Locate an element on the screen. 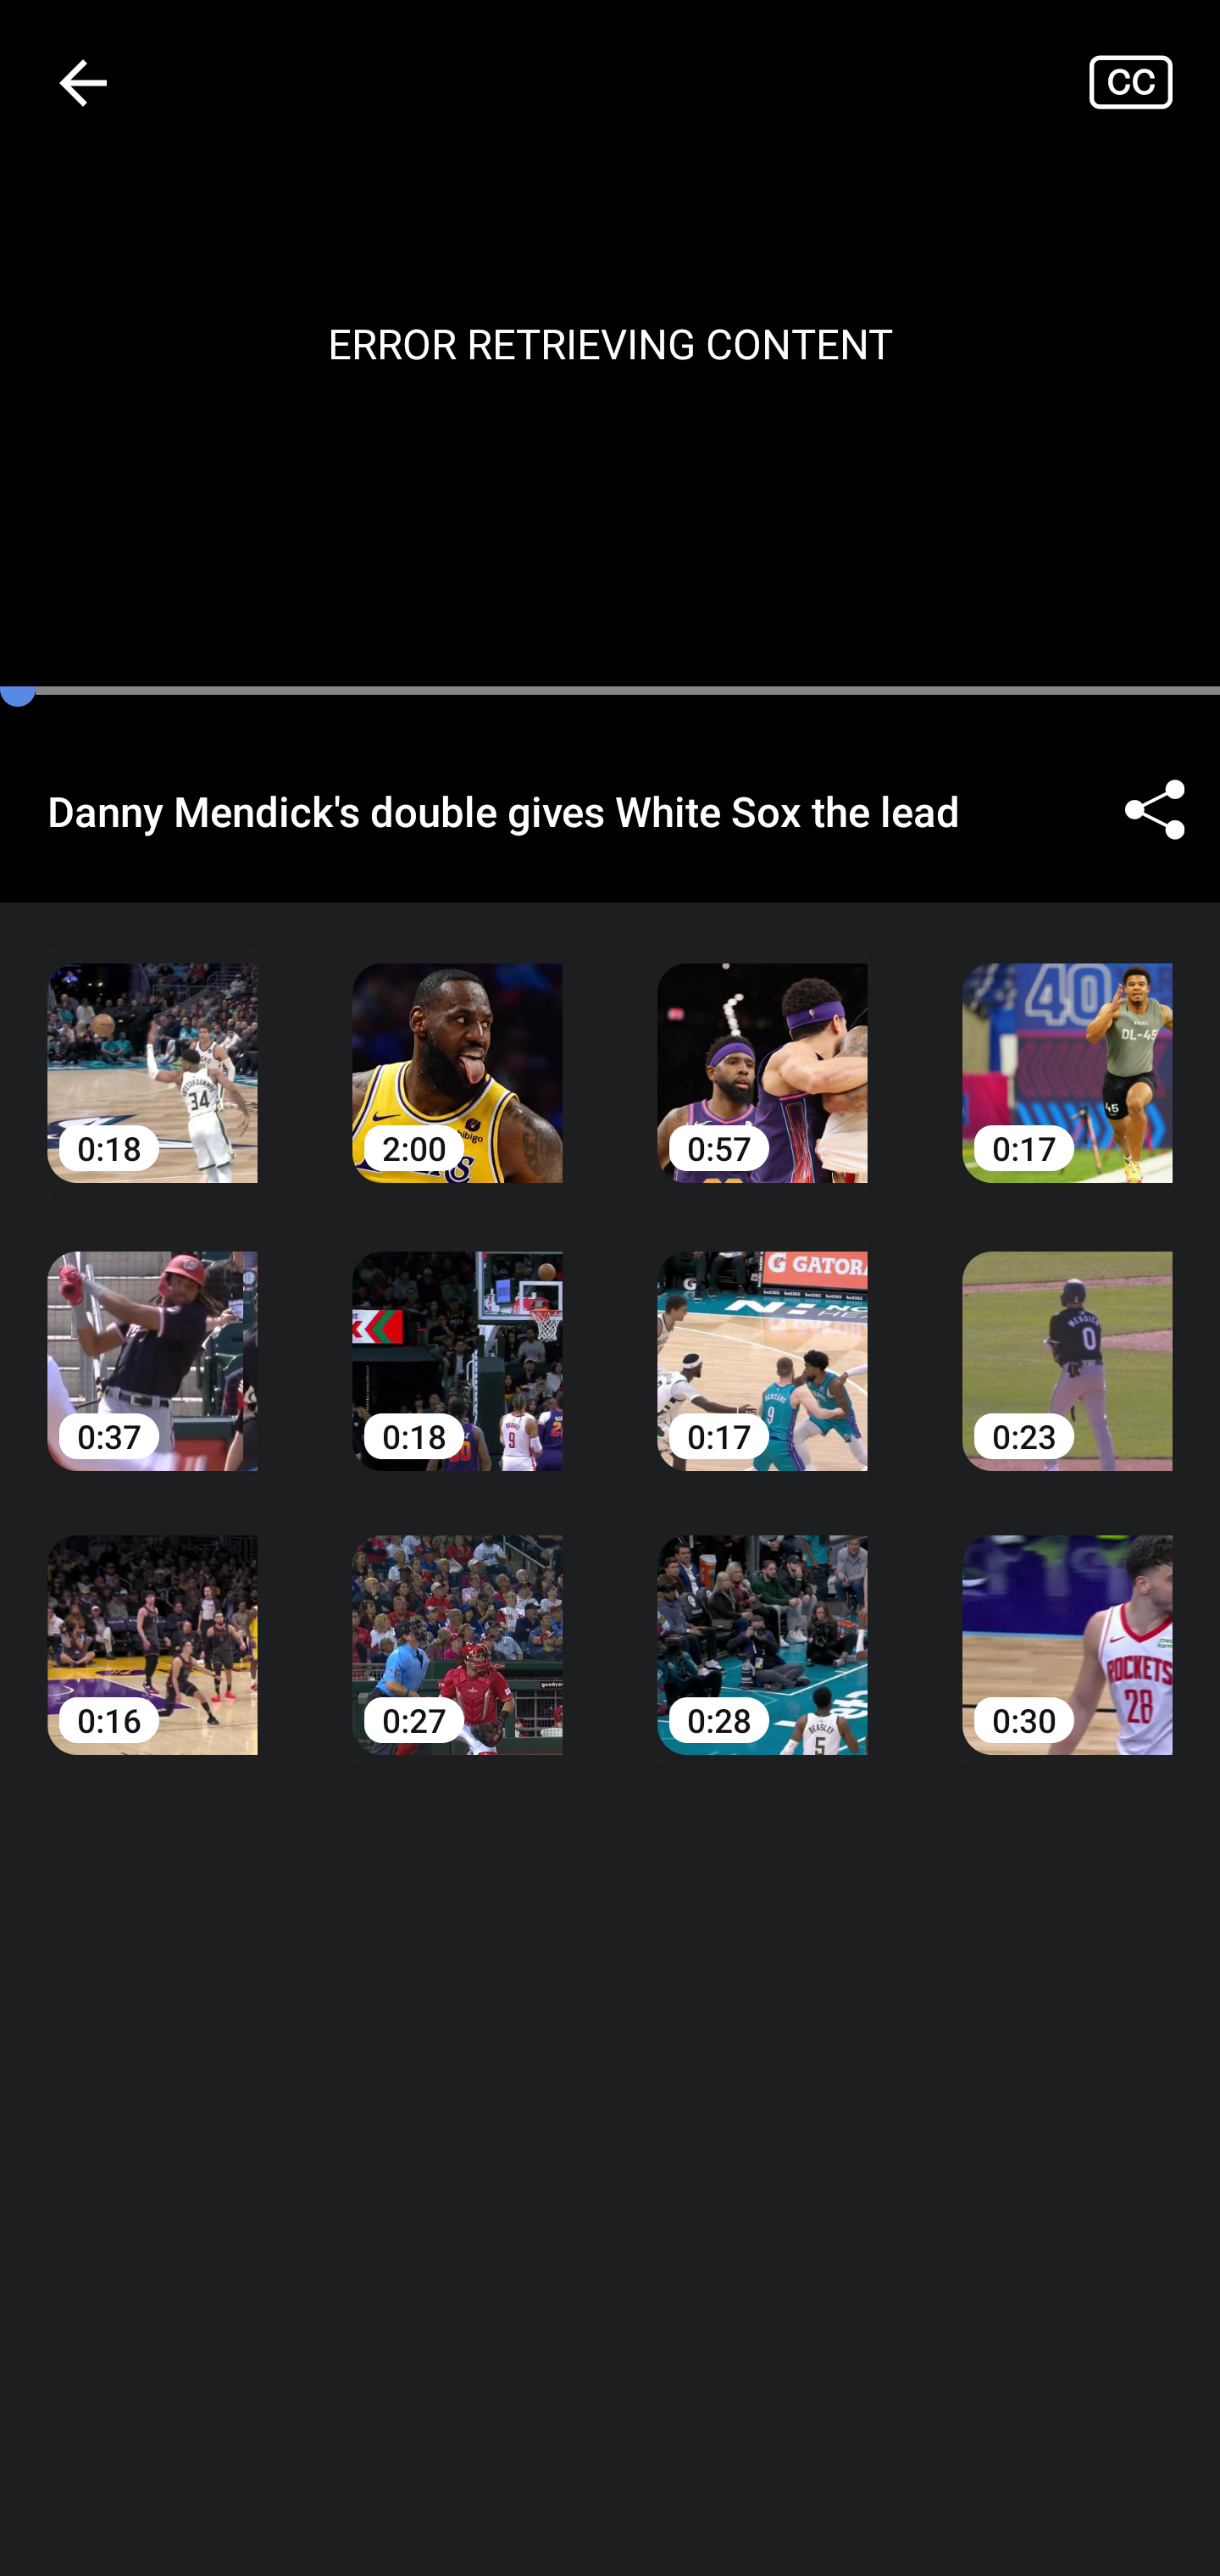 The image size is (1220, 2576). 0:23 is located at coordinates (1067, 1336).